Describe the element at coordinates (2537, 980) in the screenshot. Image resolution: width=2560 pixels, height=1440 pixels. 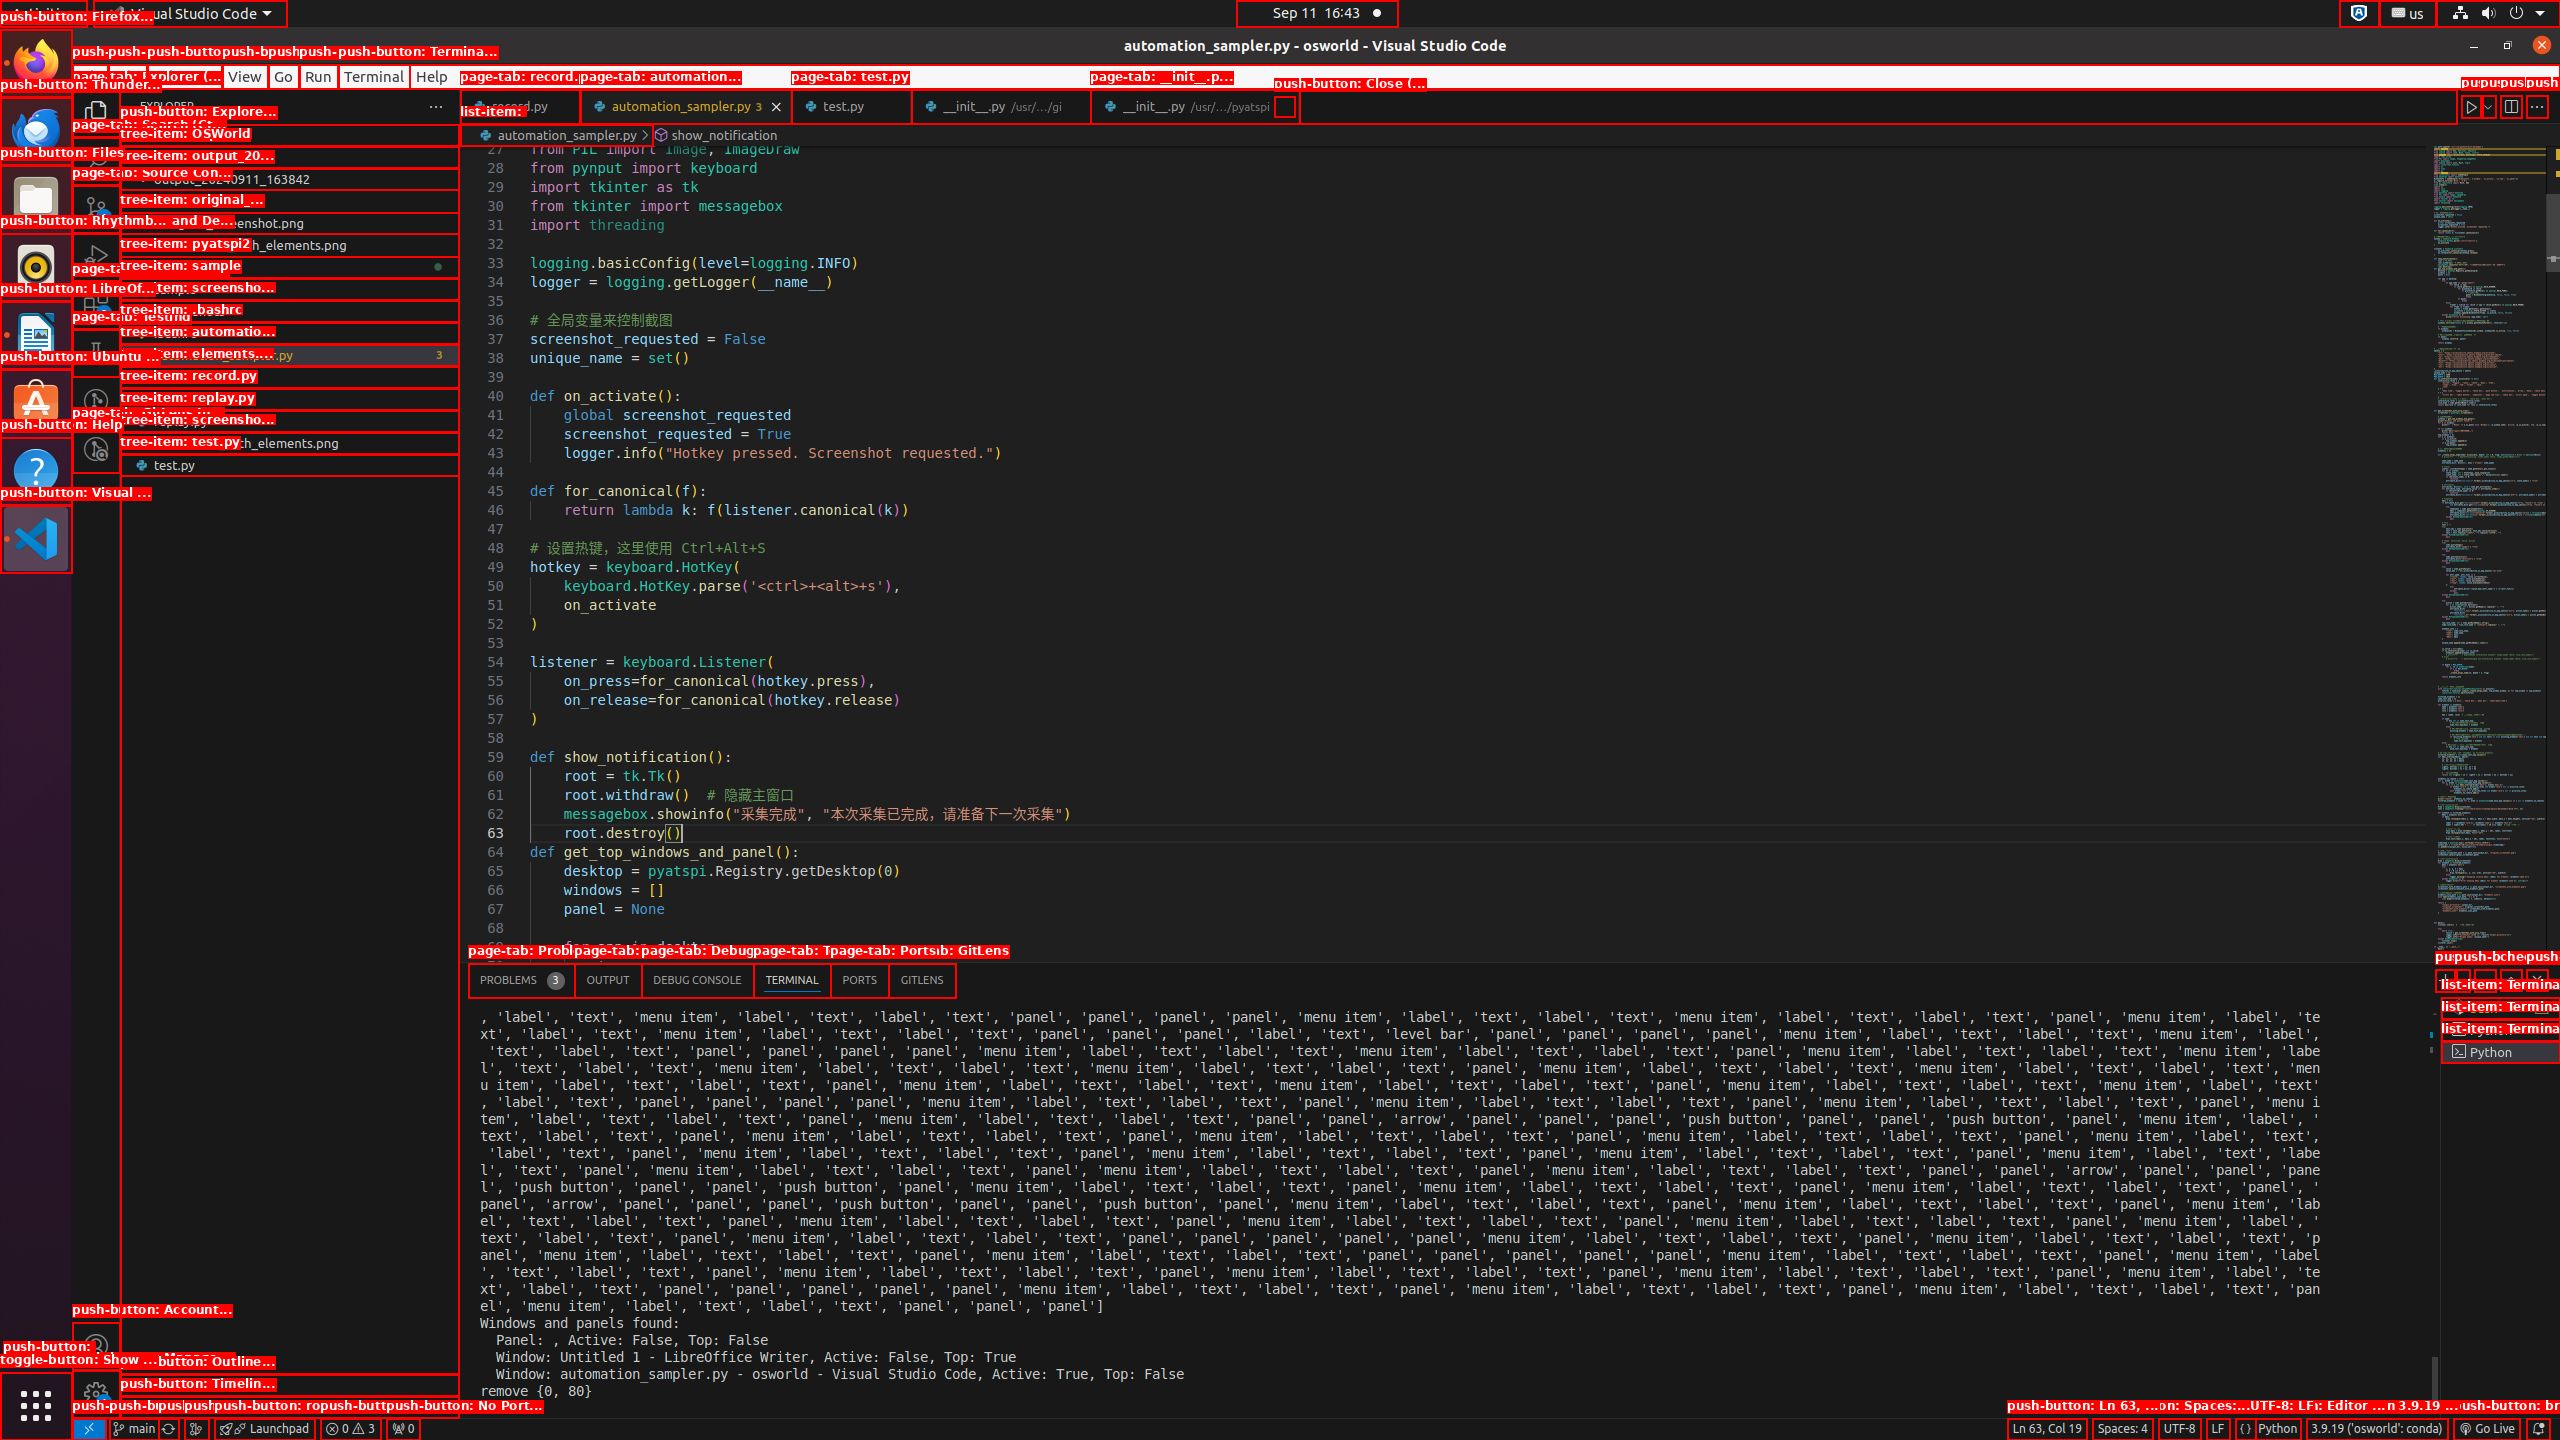
I see `Hide Panel` at that location.